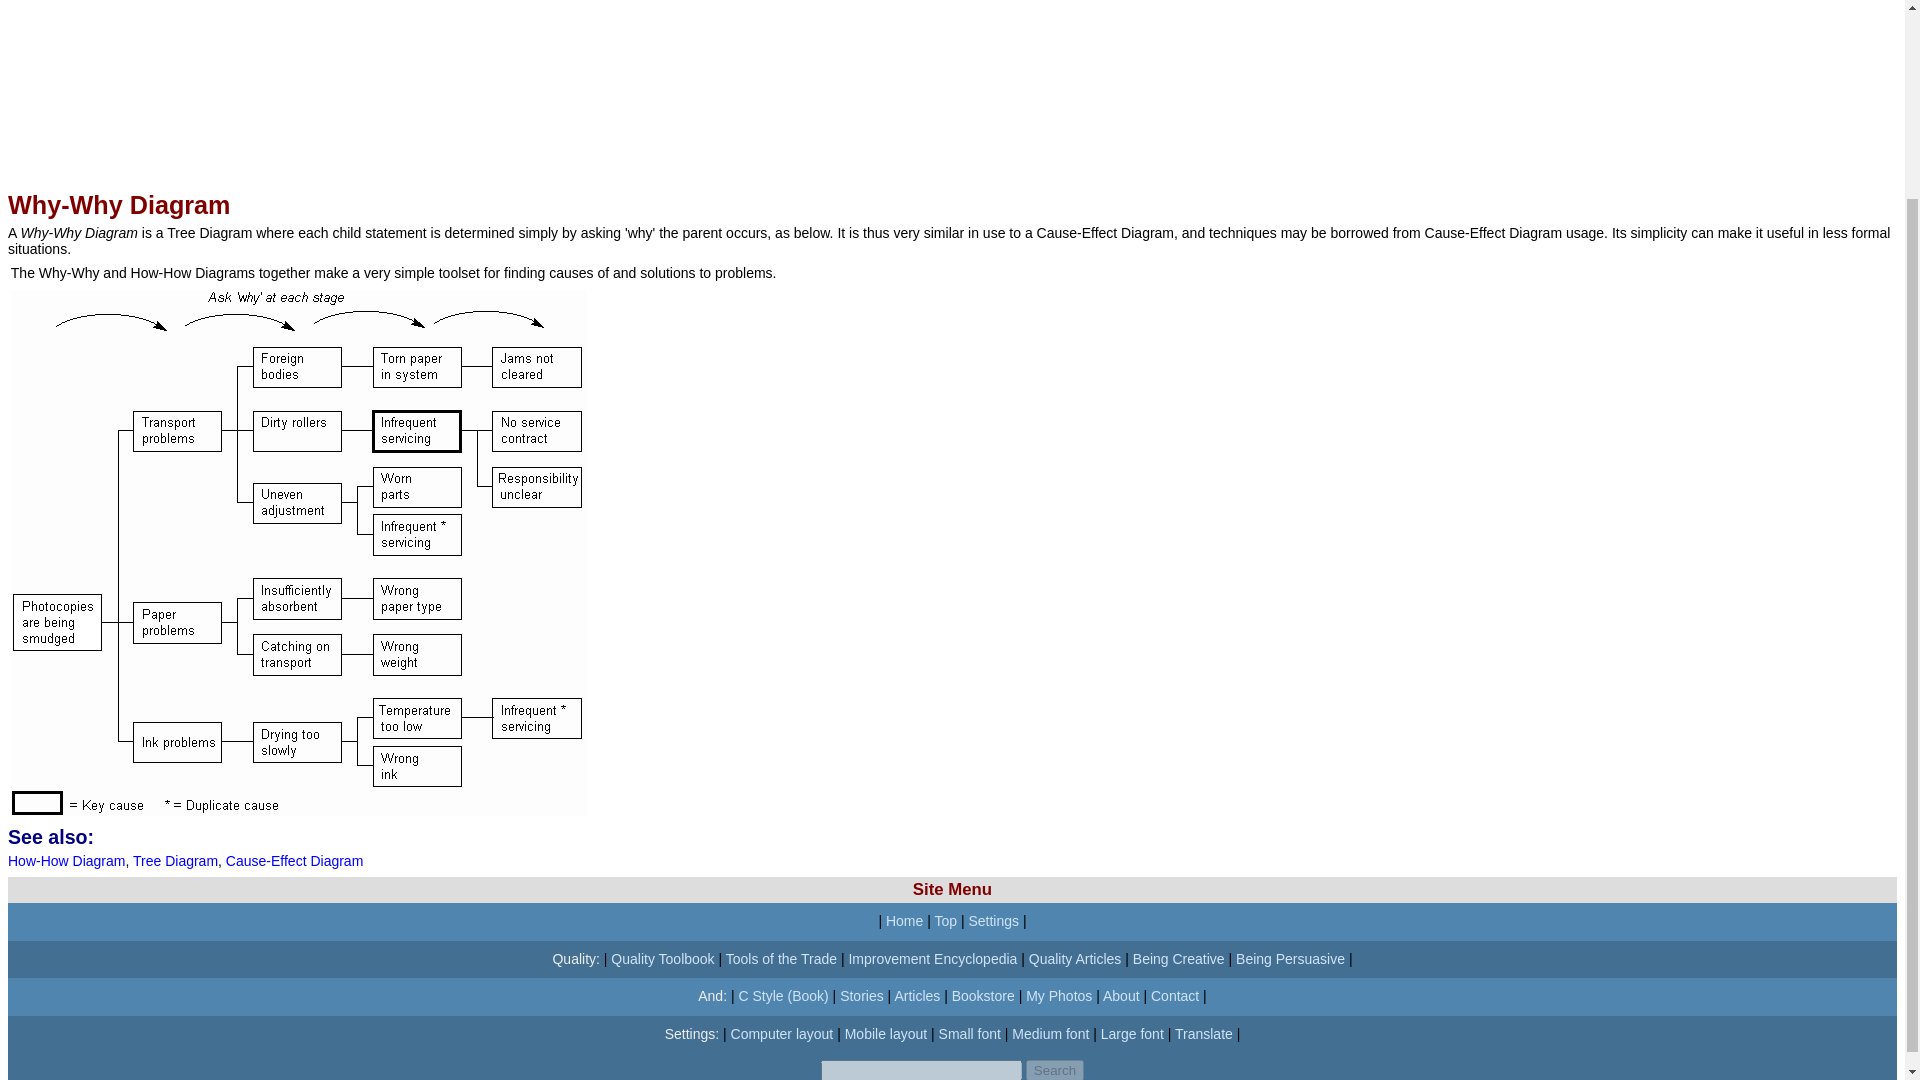 The height and width of the screenshot is (1080, 1920). I want to click on Articles, so click(917, 996).